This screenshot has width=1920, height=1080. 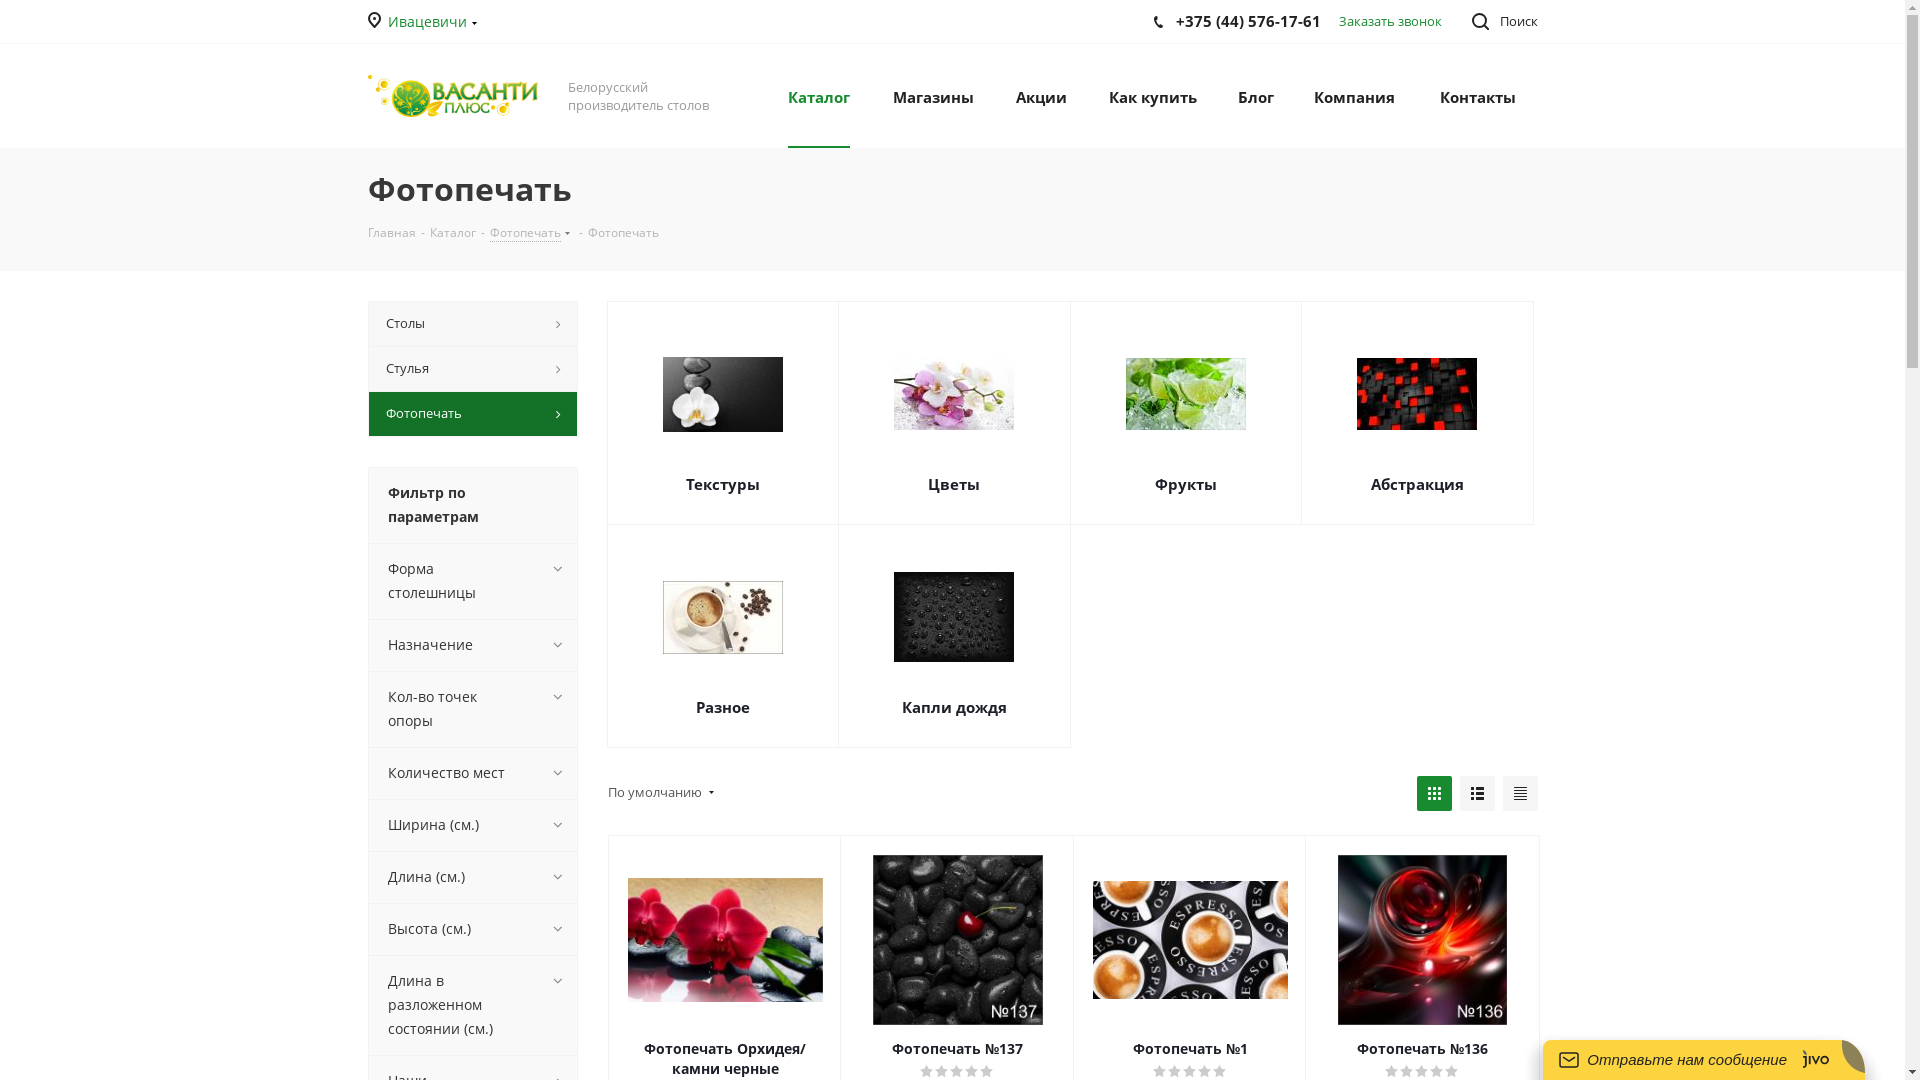 I want to click on 2, so click(x=1176, y=1072).